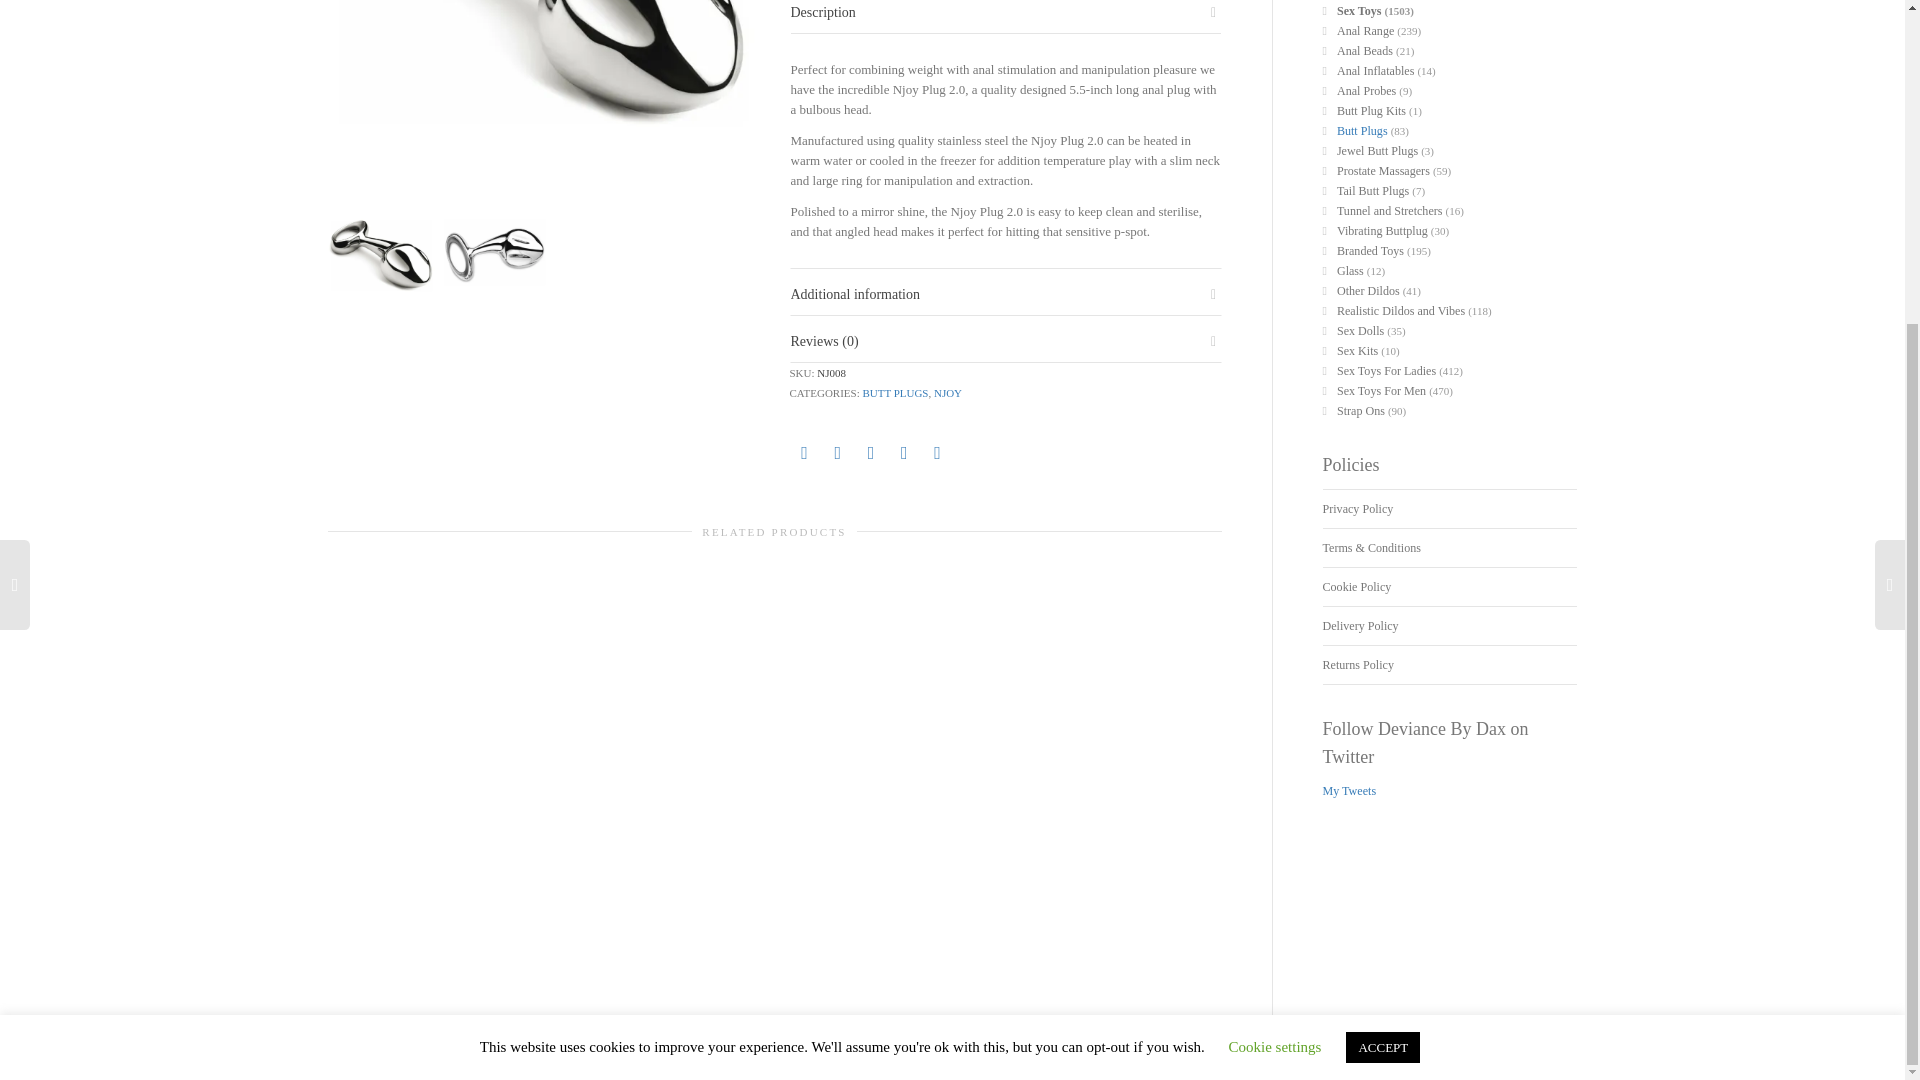  What do you see at coordinates (822, 12) in the screenshot?
I see `Description` at bounding box center [822, 12].